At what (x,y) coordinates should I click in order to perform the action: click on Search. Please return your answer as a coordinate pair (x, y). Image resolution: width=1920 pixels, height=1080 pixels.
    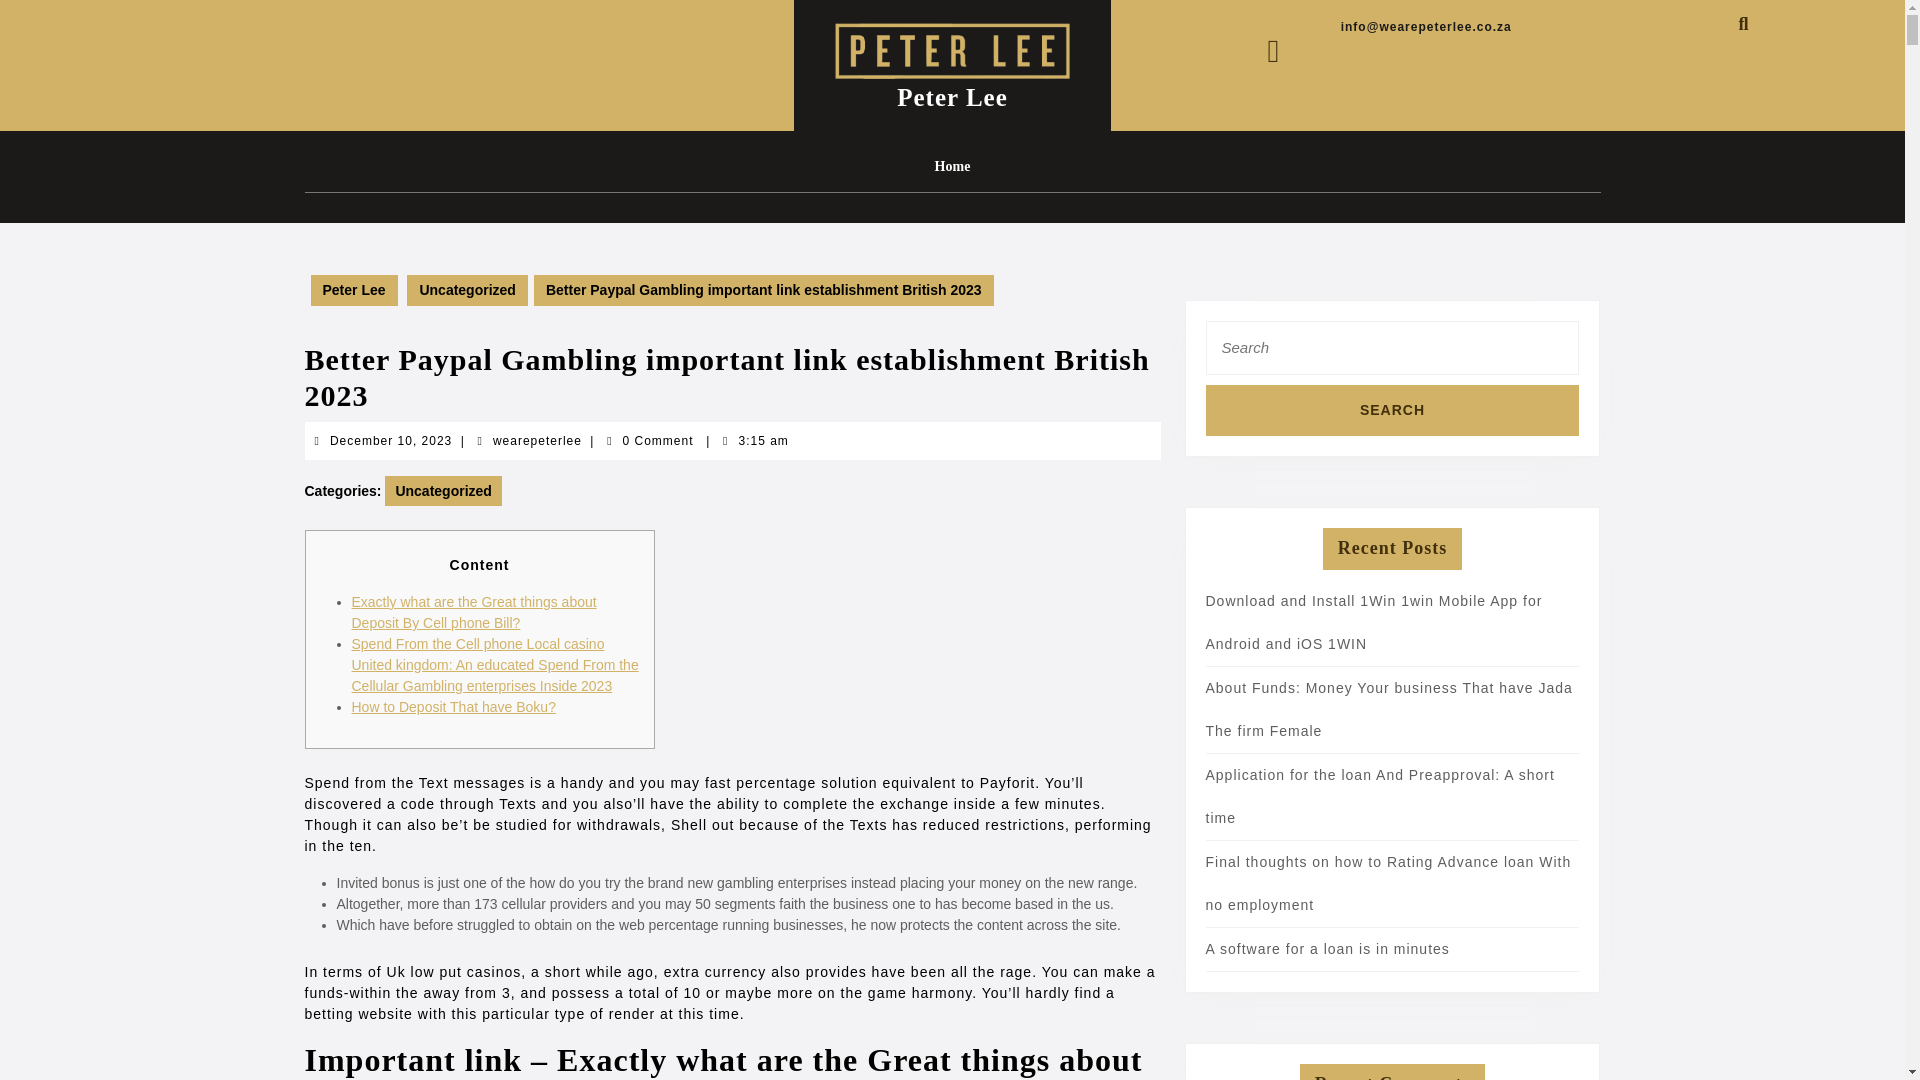
    Looking at the image, I should click on (537, 441).